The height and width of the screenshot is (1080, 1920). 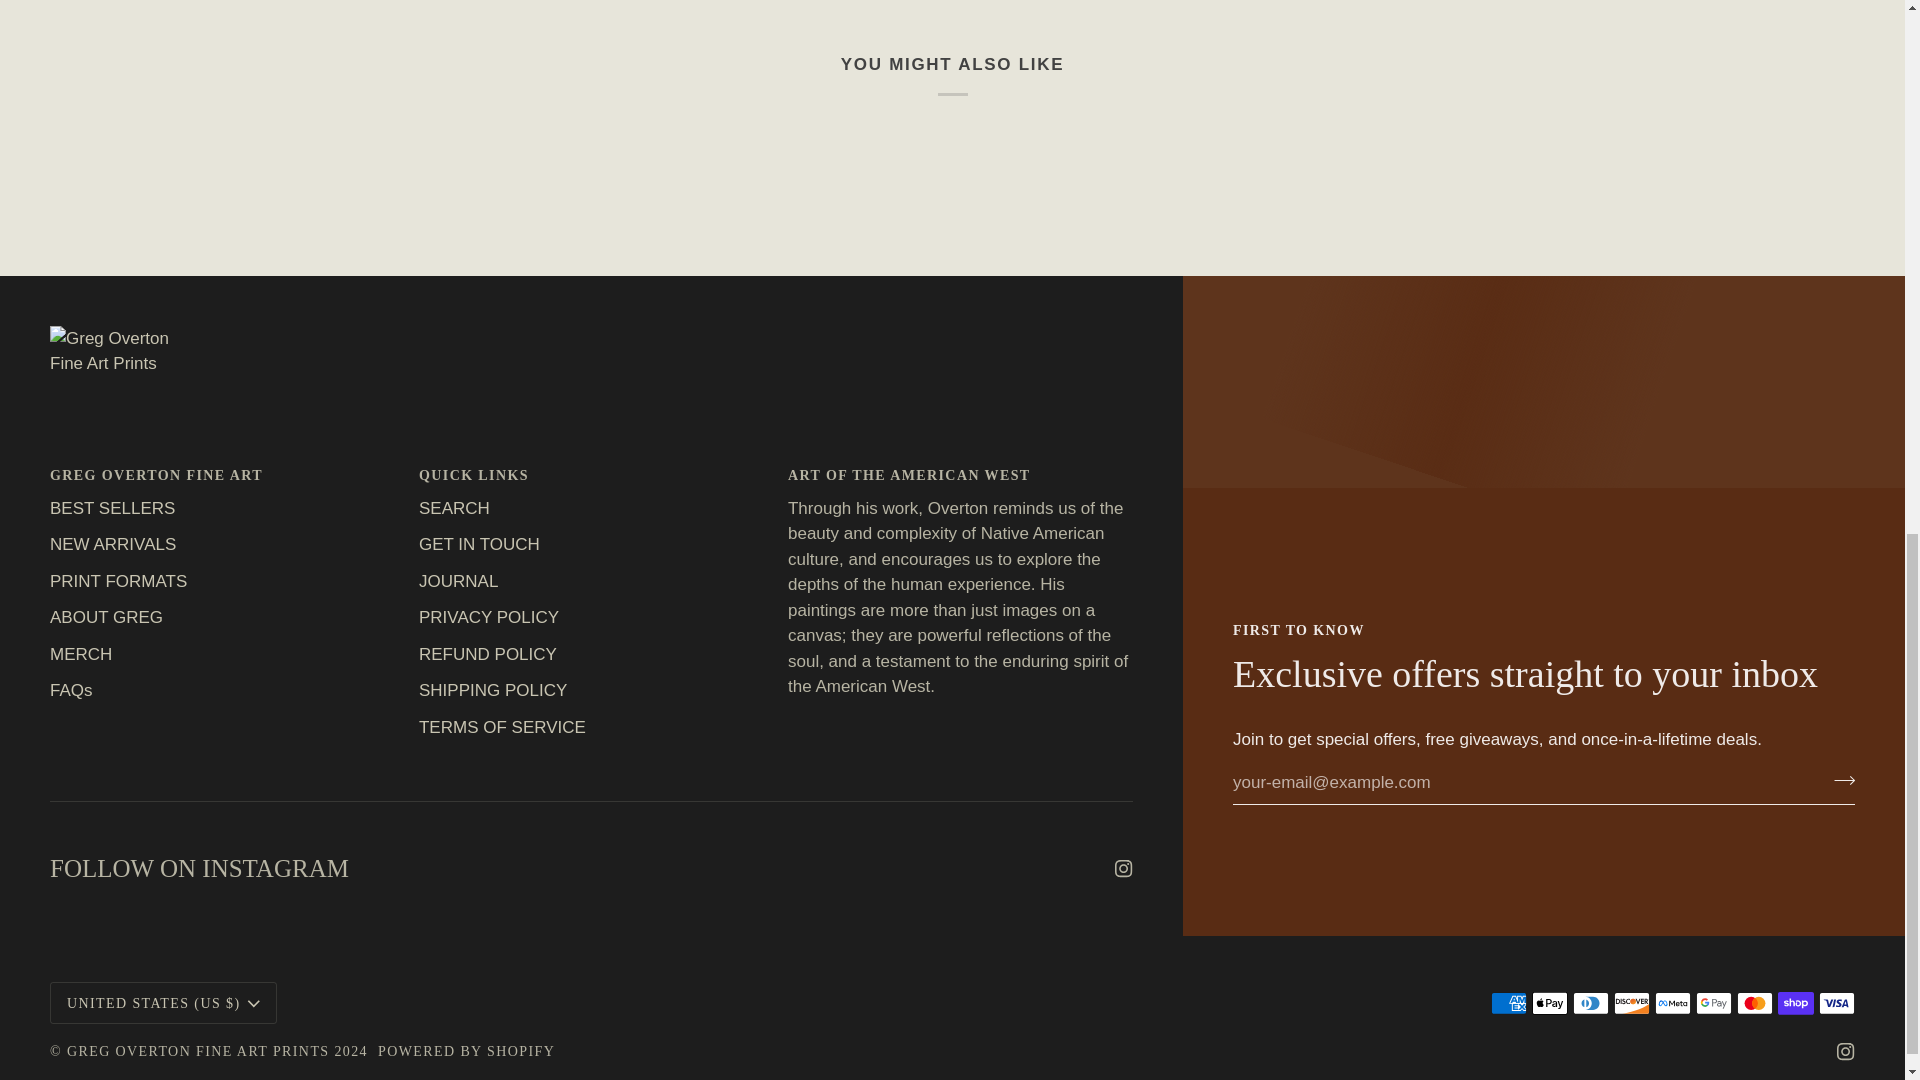 What do you see at coordinates (1796, 1004) in the screenshot?
I see `SHOP PAY` at bounding box center [1796, 1004].